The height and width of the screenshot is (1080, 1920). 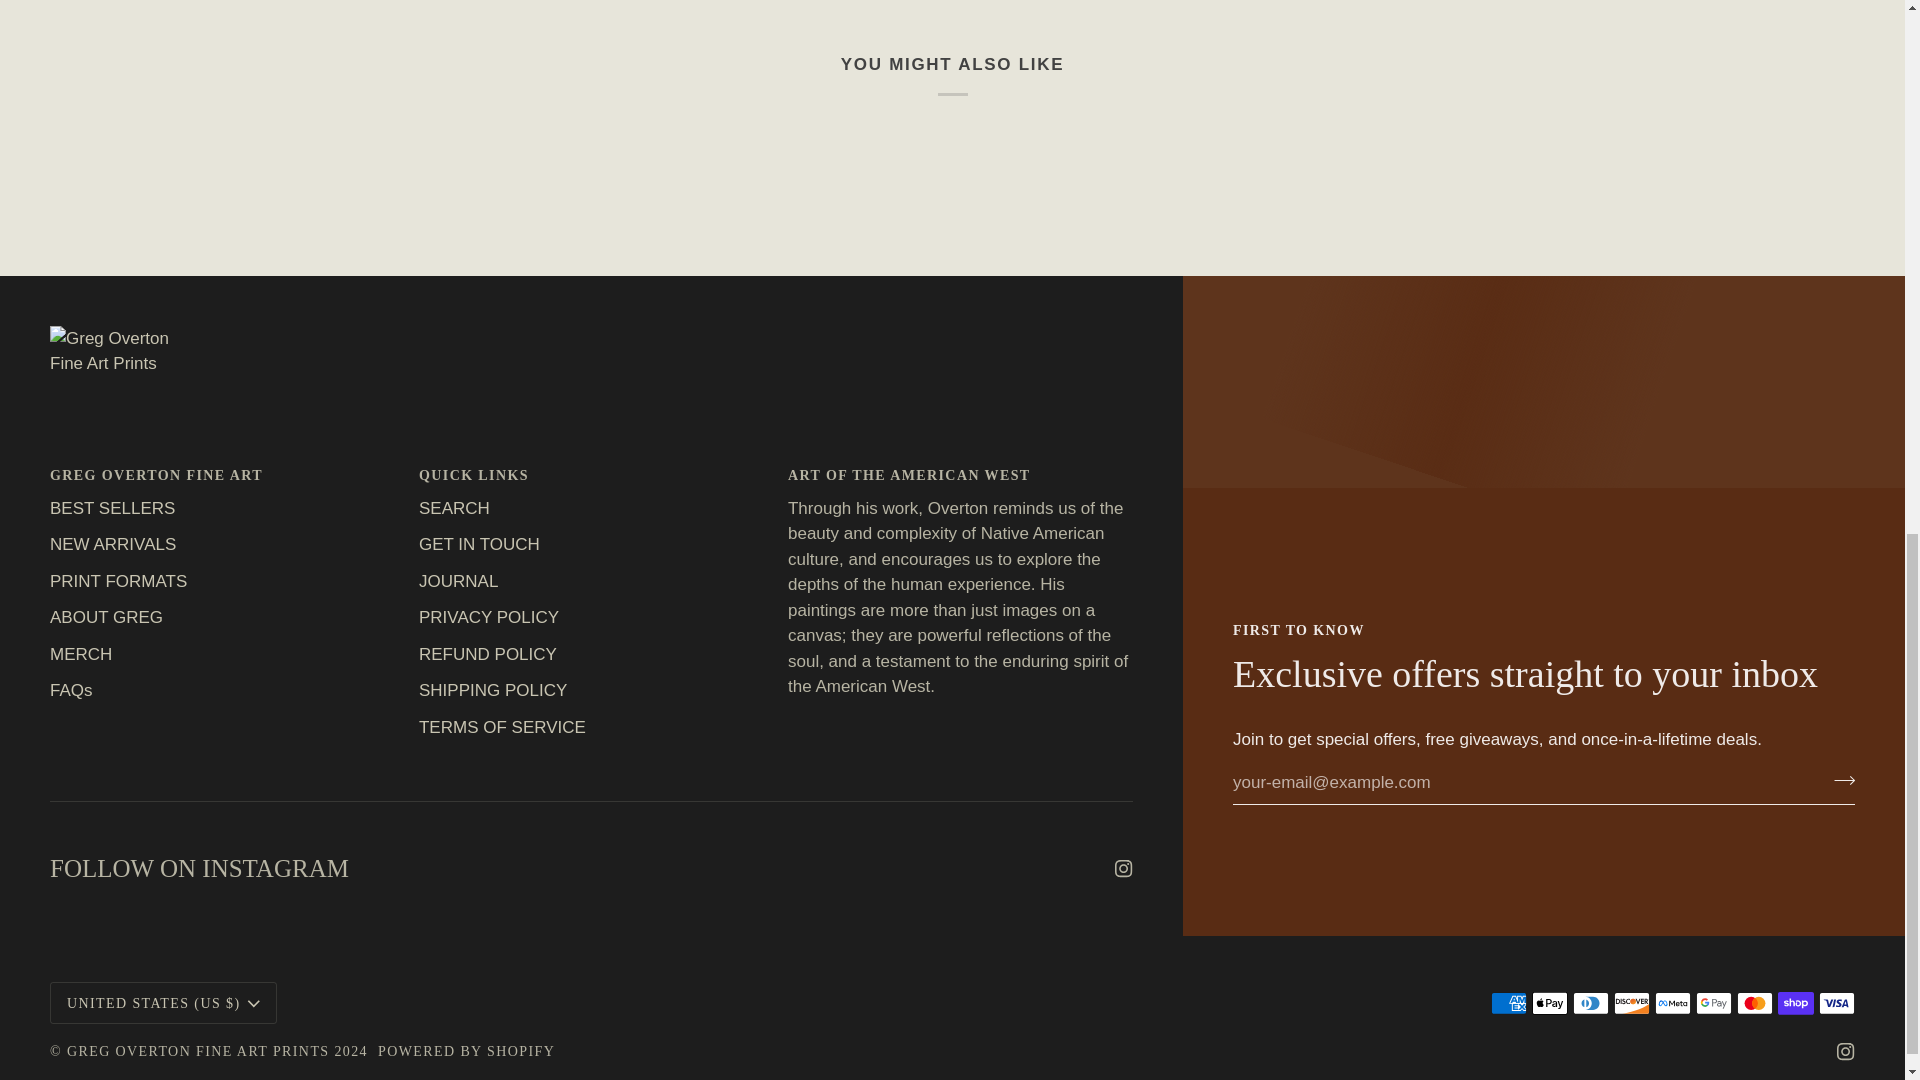 What do you see at coordinates (1796, 1004) in the screenshot?
I see `SHOP PAY` at bounding box center [1796, 1004].